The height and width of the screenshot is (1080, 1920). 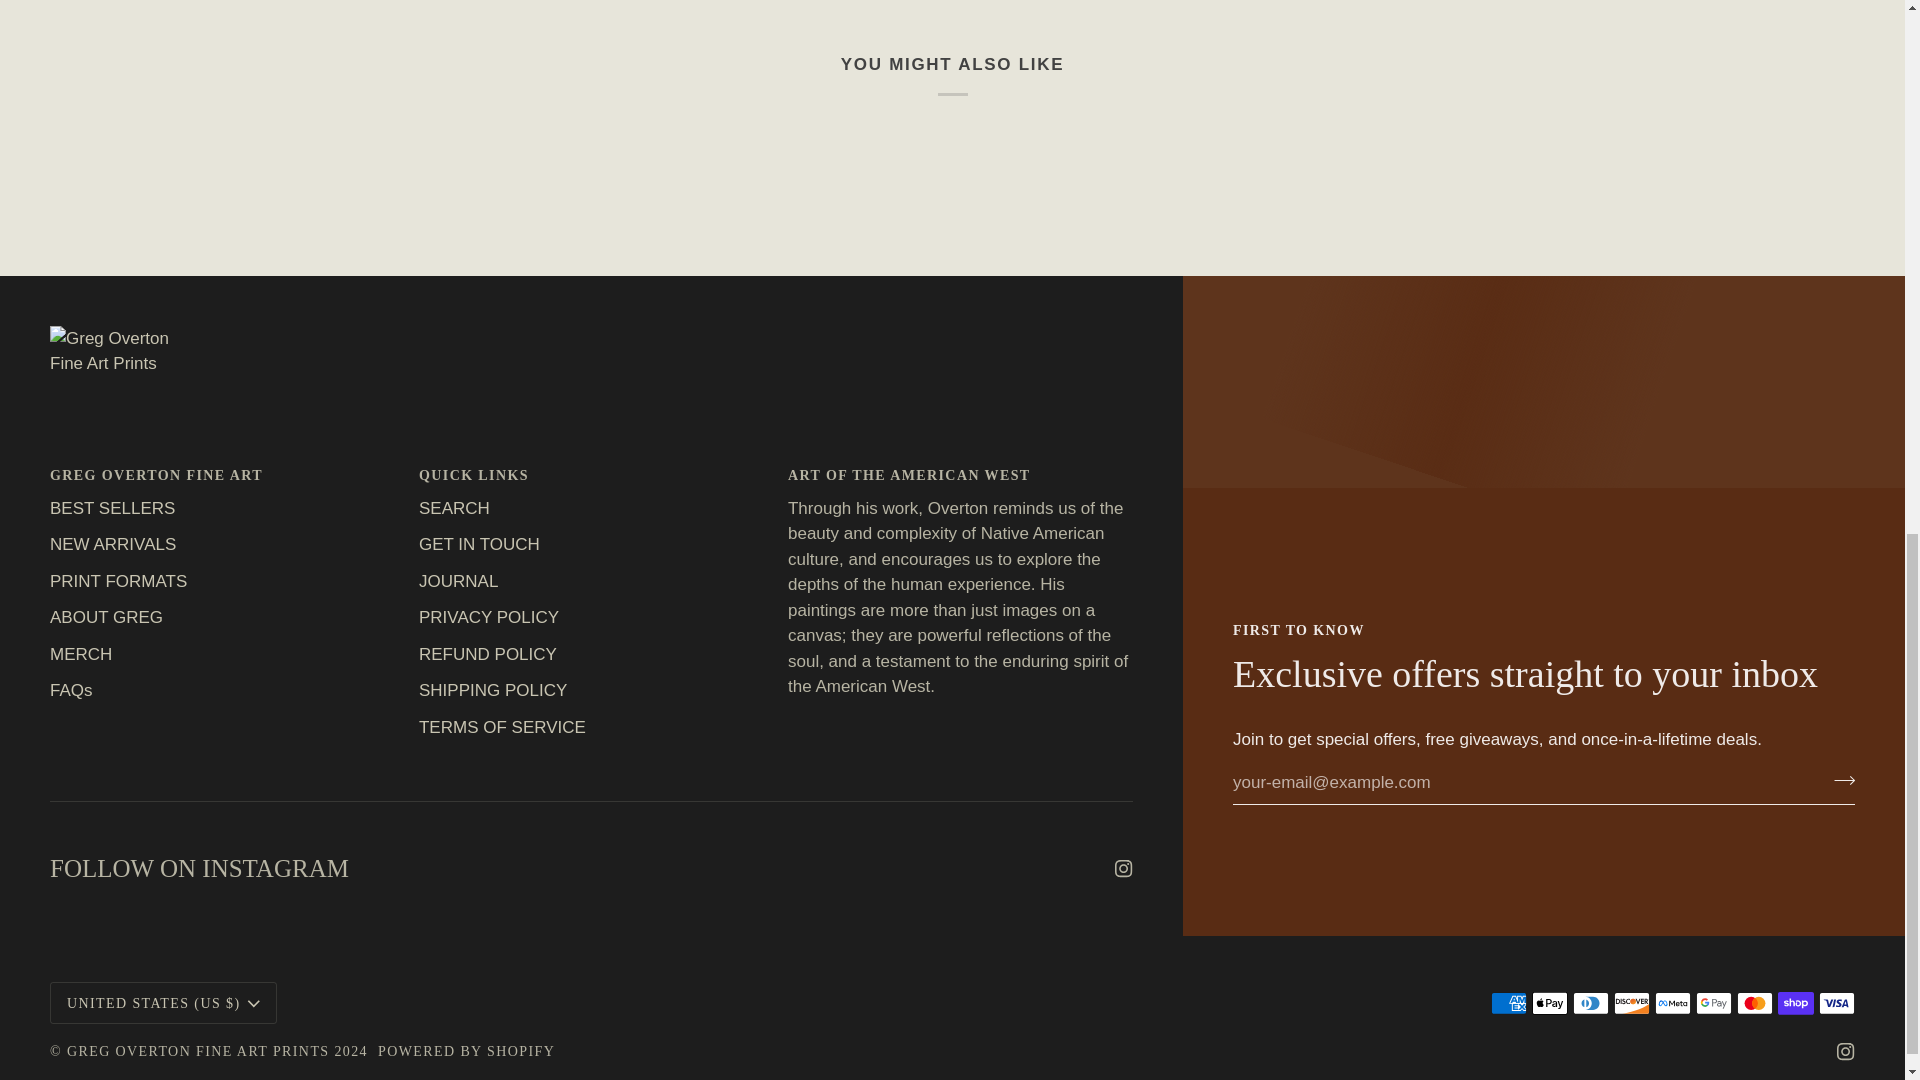 What do you see at coordinates (1796, 1004) in the screenshot?
I see `SHOP PAY` at bounding box center [1796, 1004].